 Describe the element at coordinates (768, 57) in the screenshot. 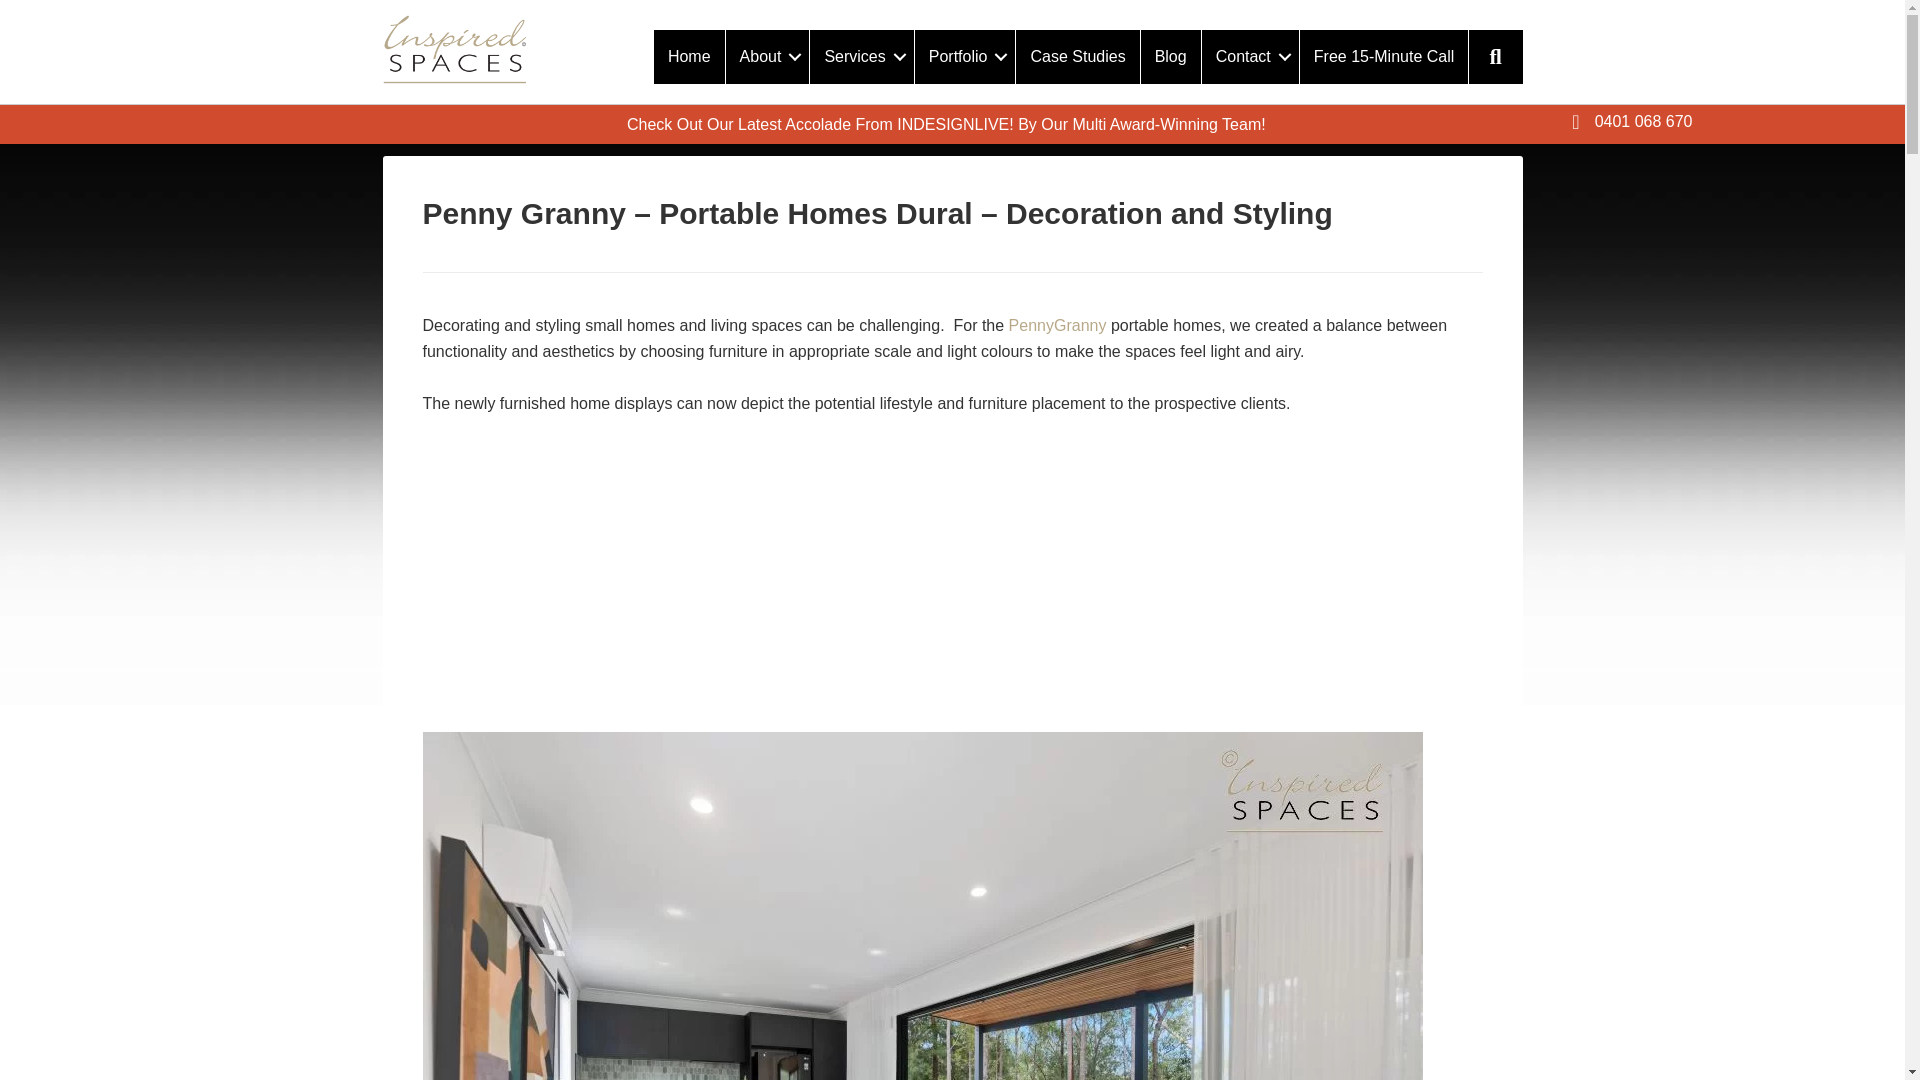

I see `About` at that location.